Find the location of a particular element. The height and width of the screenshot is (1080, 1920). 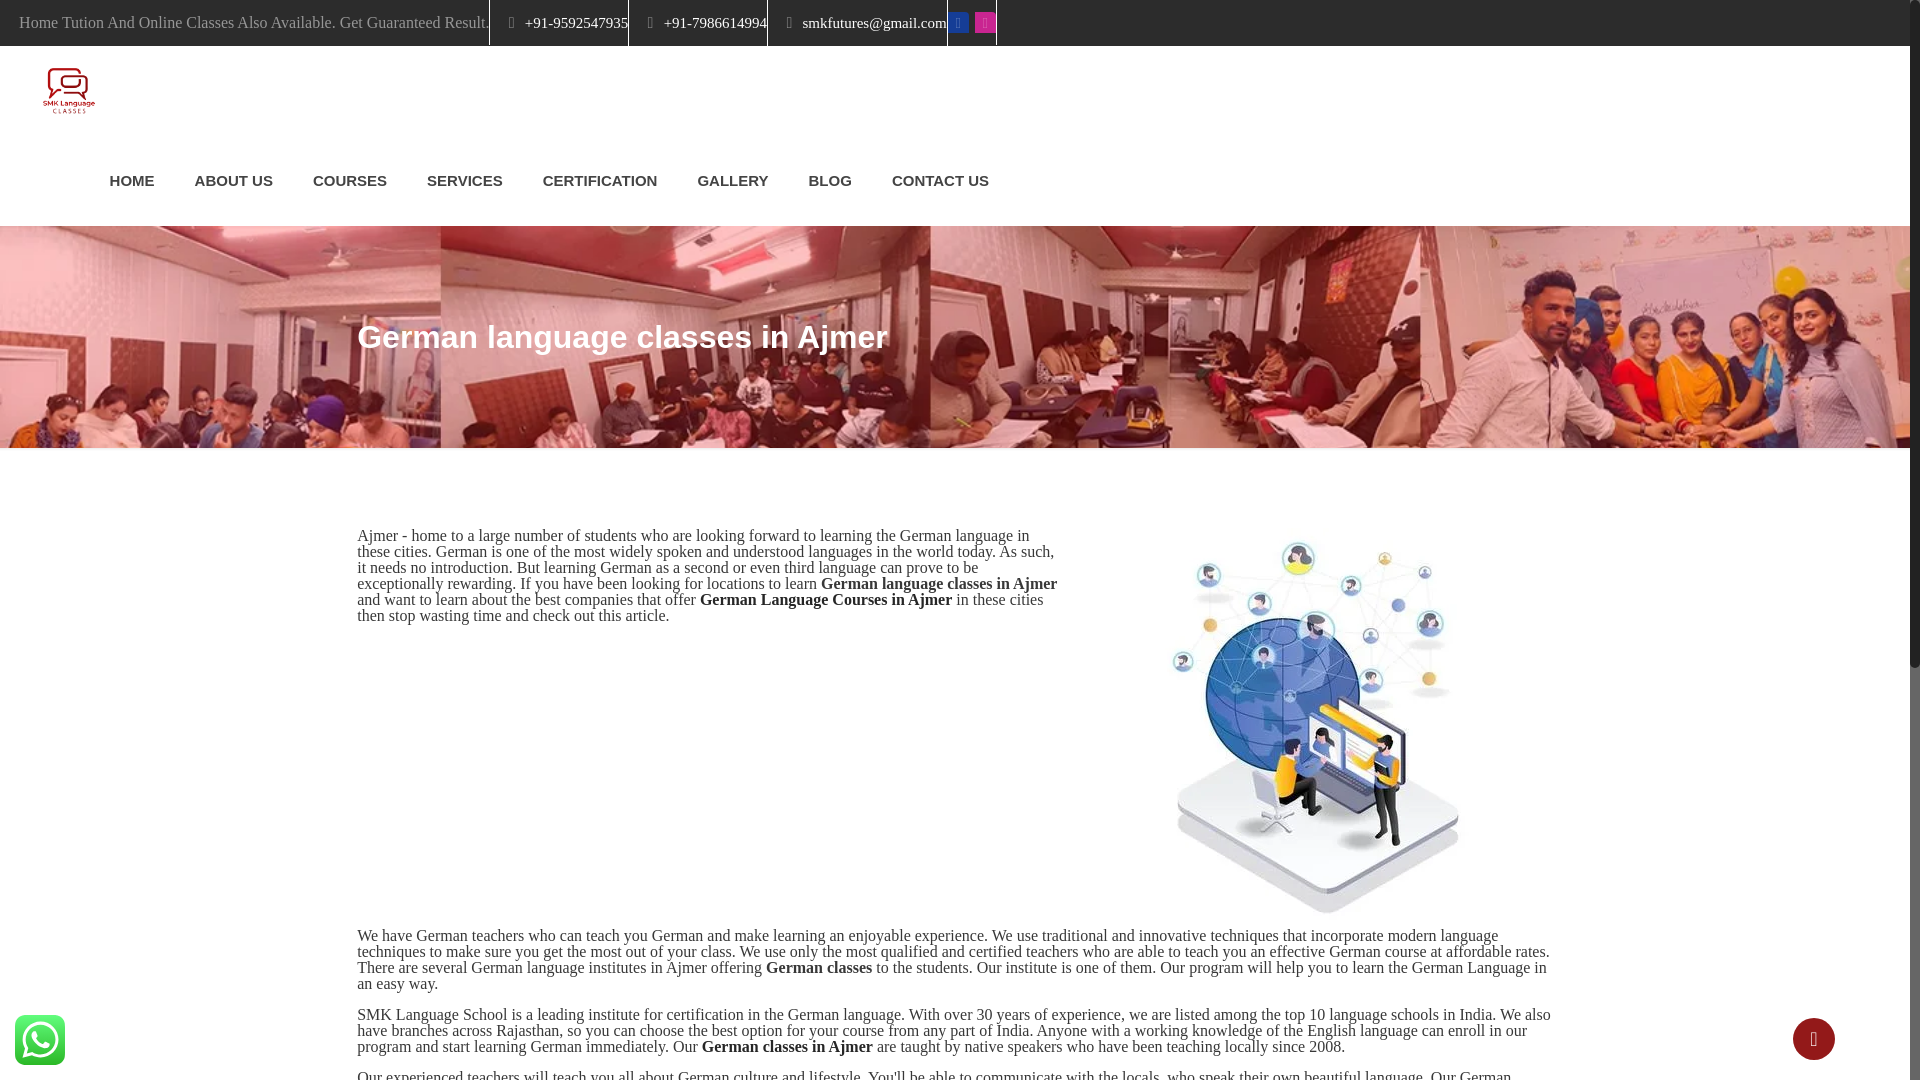

German Language Courses in Ajmer is located at coordinates (826, 599).